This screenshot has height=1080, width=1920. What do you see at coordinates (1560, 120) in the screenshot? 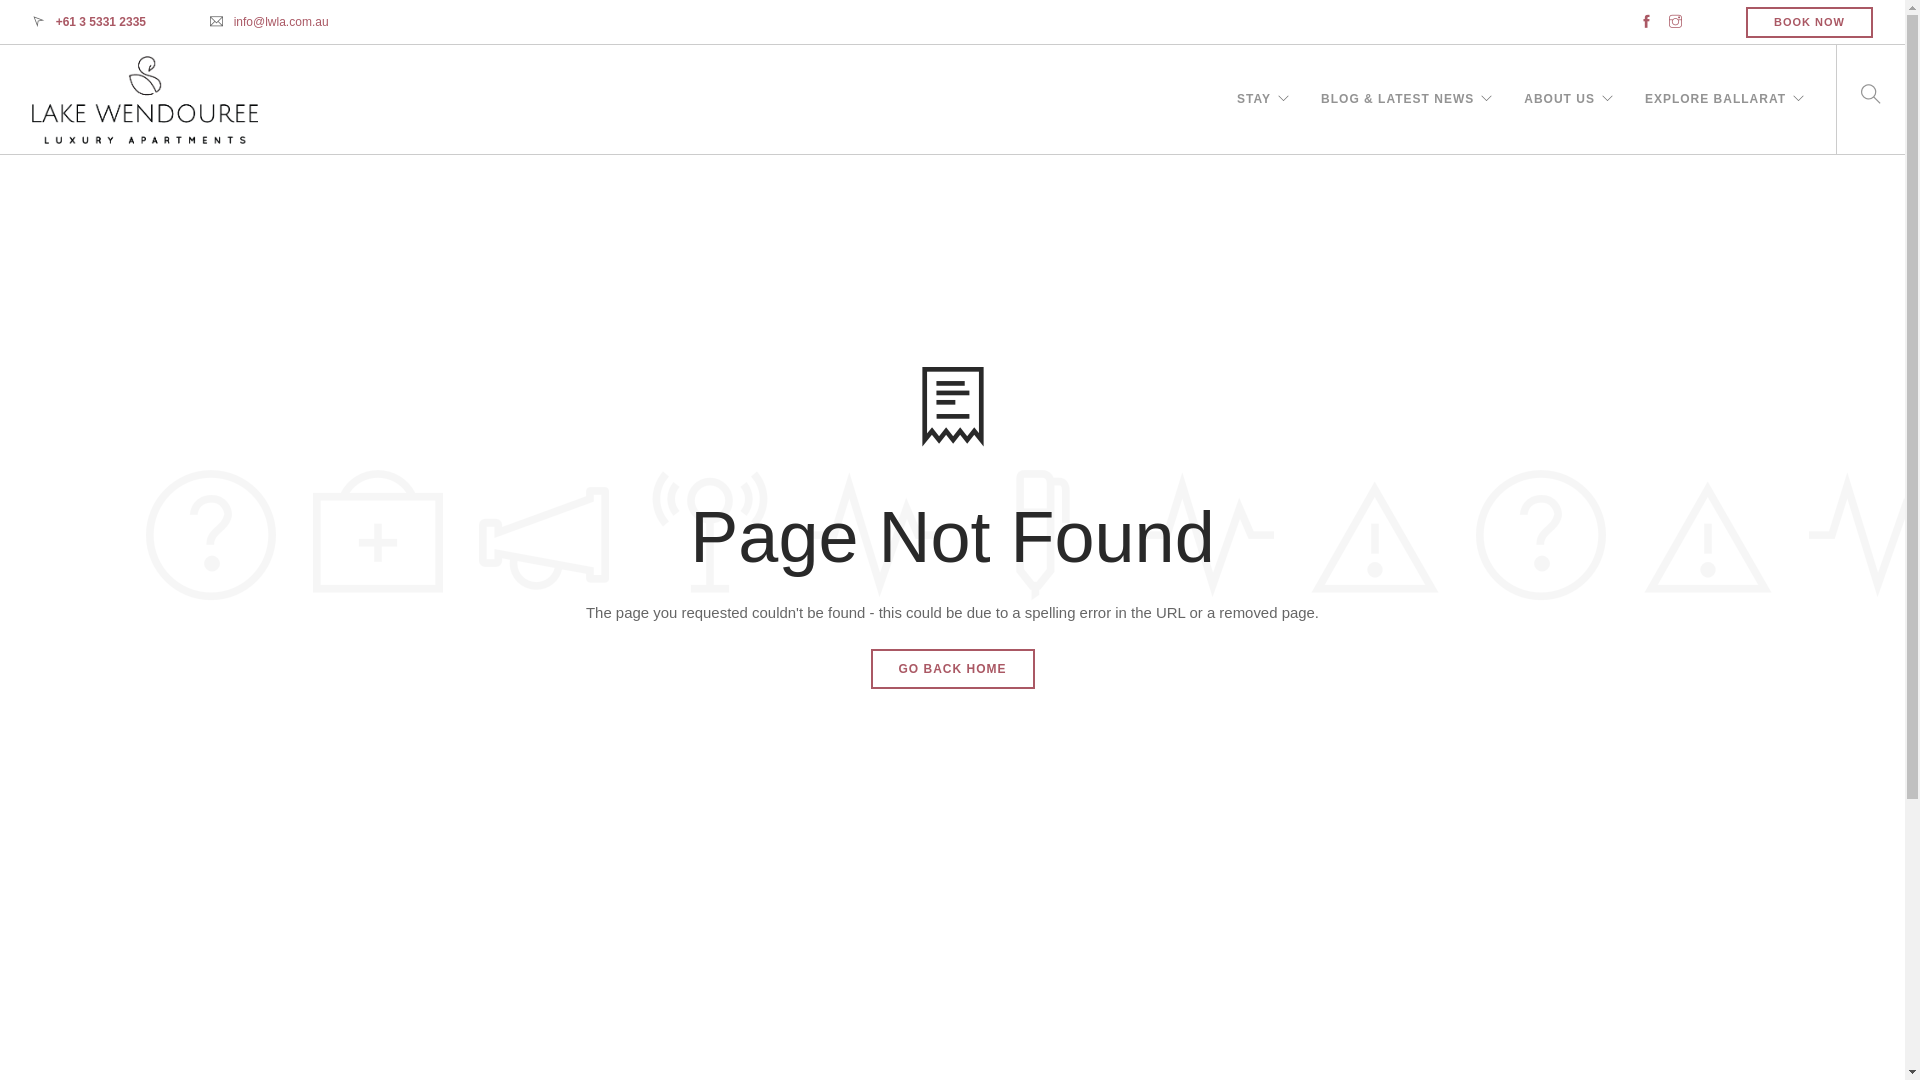
I see `ABOUT US` at bounding box center [1560, 120].